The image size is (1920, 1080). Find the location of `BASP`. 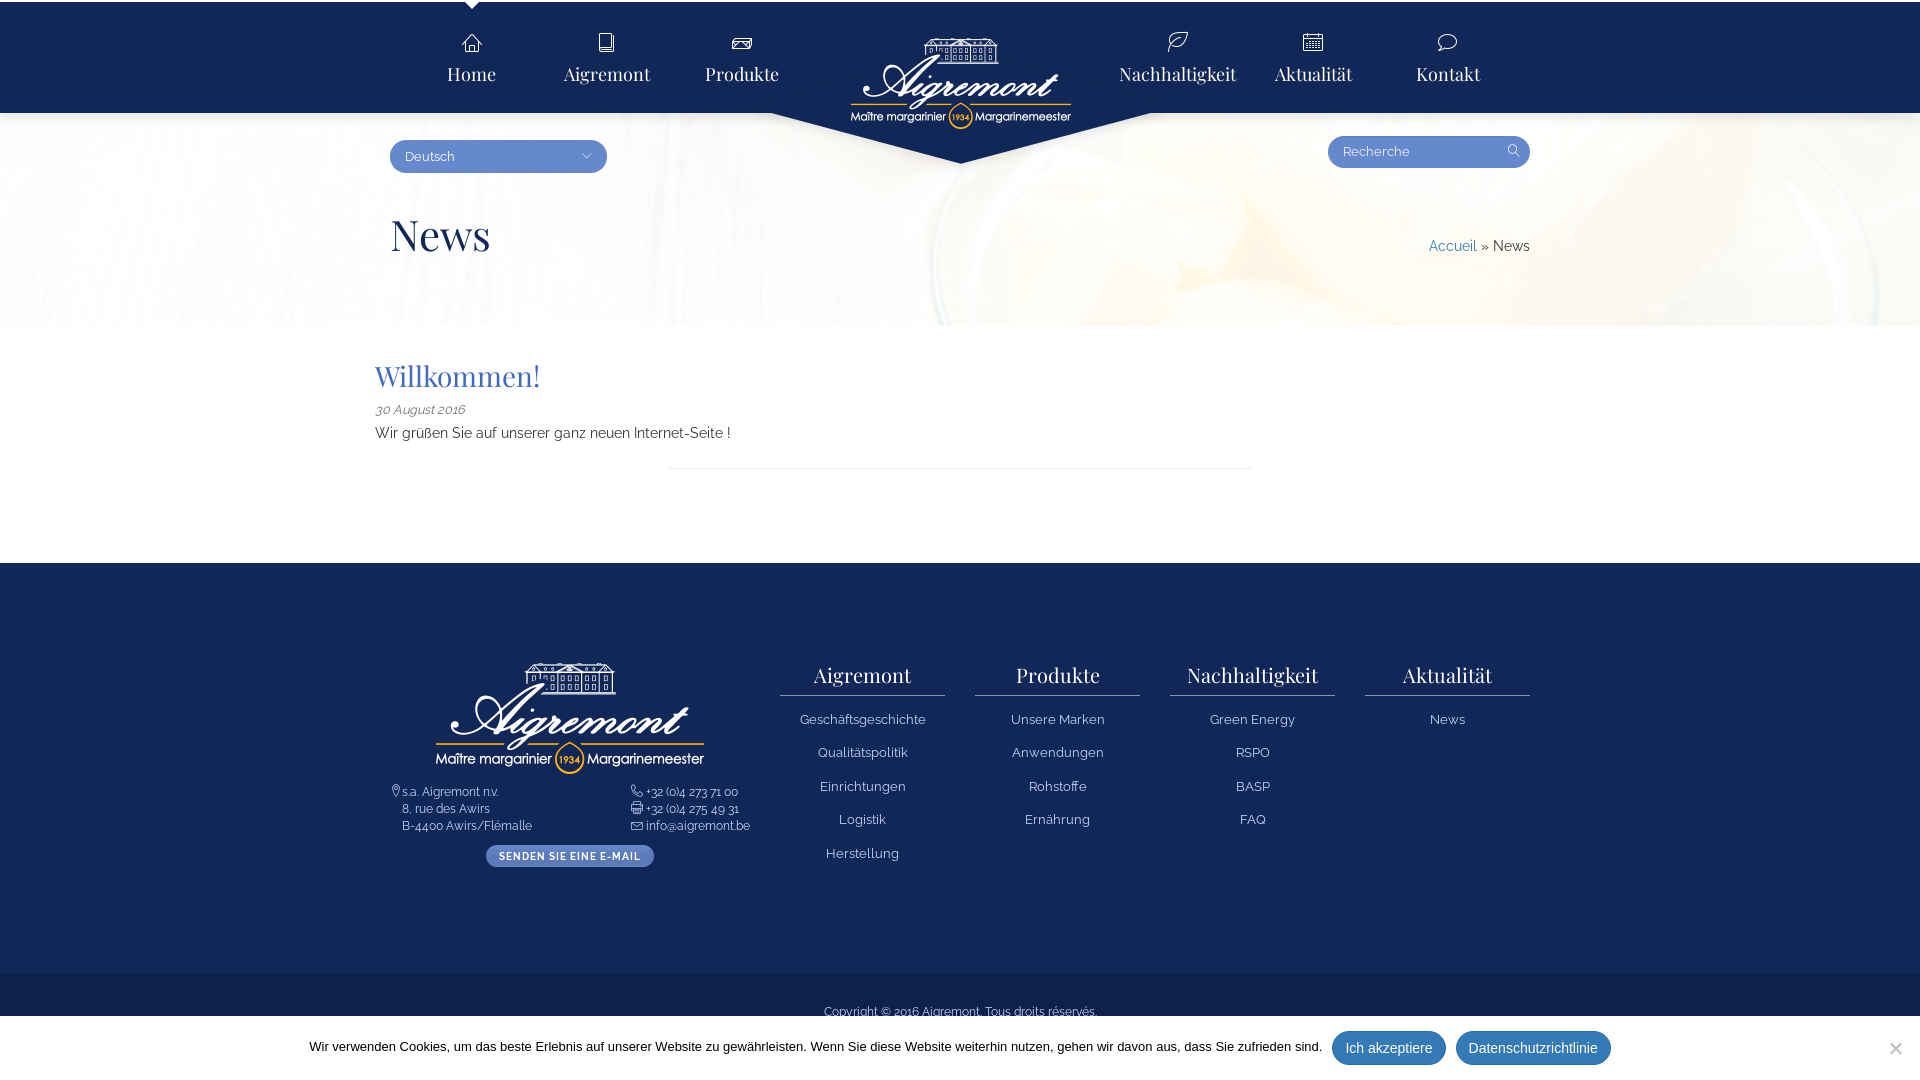

BASP is located at coordinates (1253, 786).